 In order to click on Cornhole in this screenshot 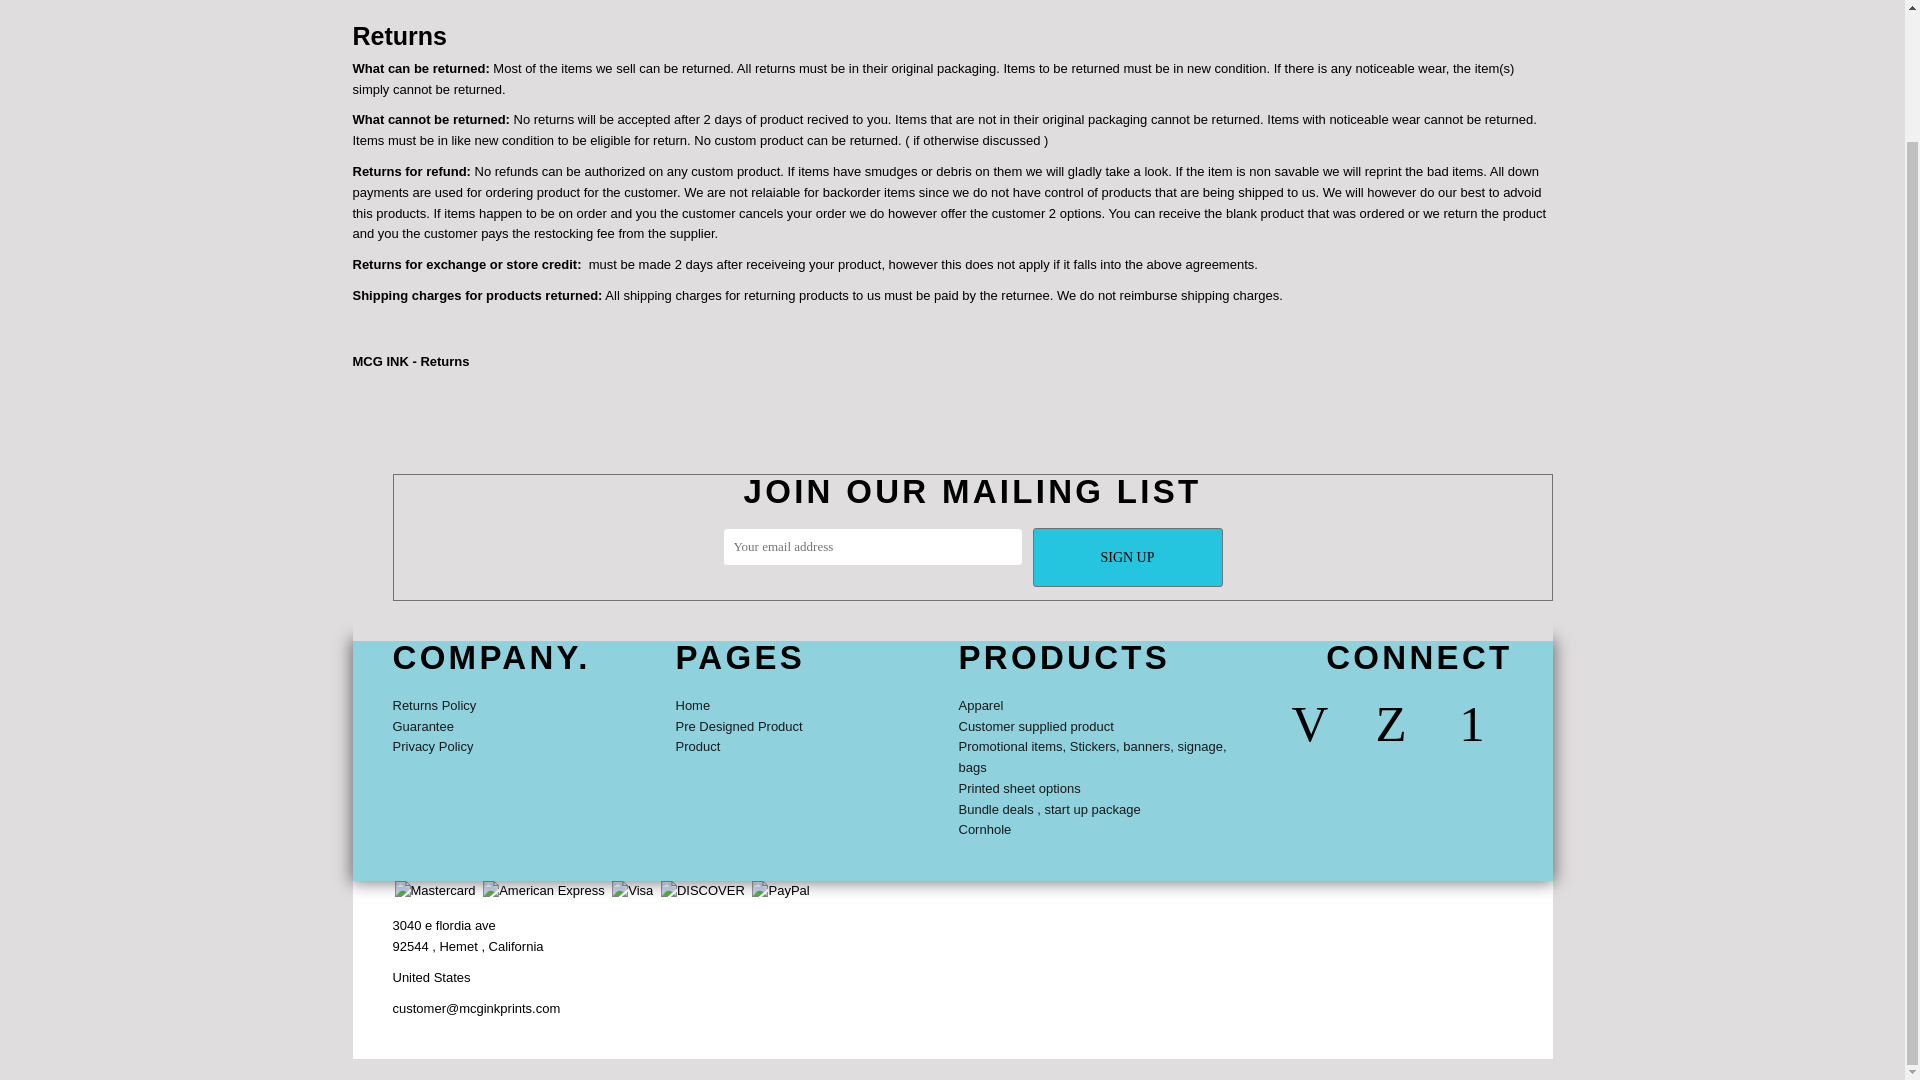, I will do `click(984, 829)`.